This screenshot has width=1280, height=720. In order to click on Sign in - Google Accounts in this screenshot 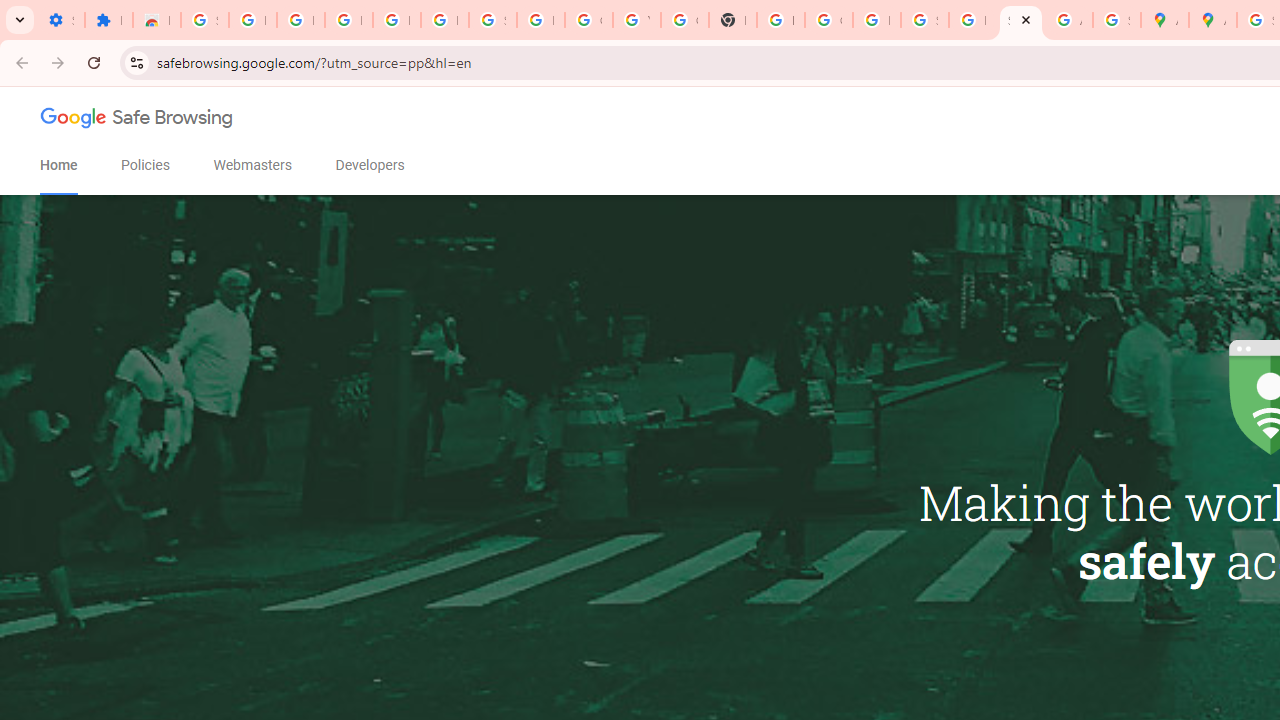, I will do `click(204, 20)`.